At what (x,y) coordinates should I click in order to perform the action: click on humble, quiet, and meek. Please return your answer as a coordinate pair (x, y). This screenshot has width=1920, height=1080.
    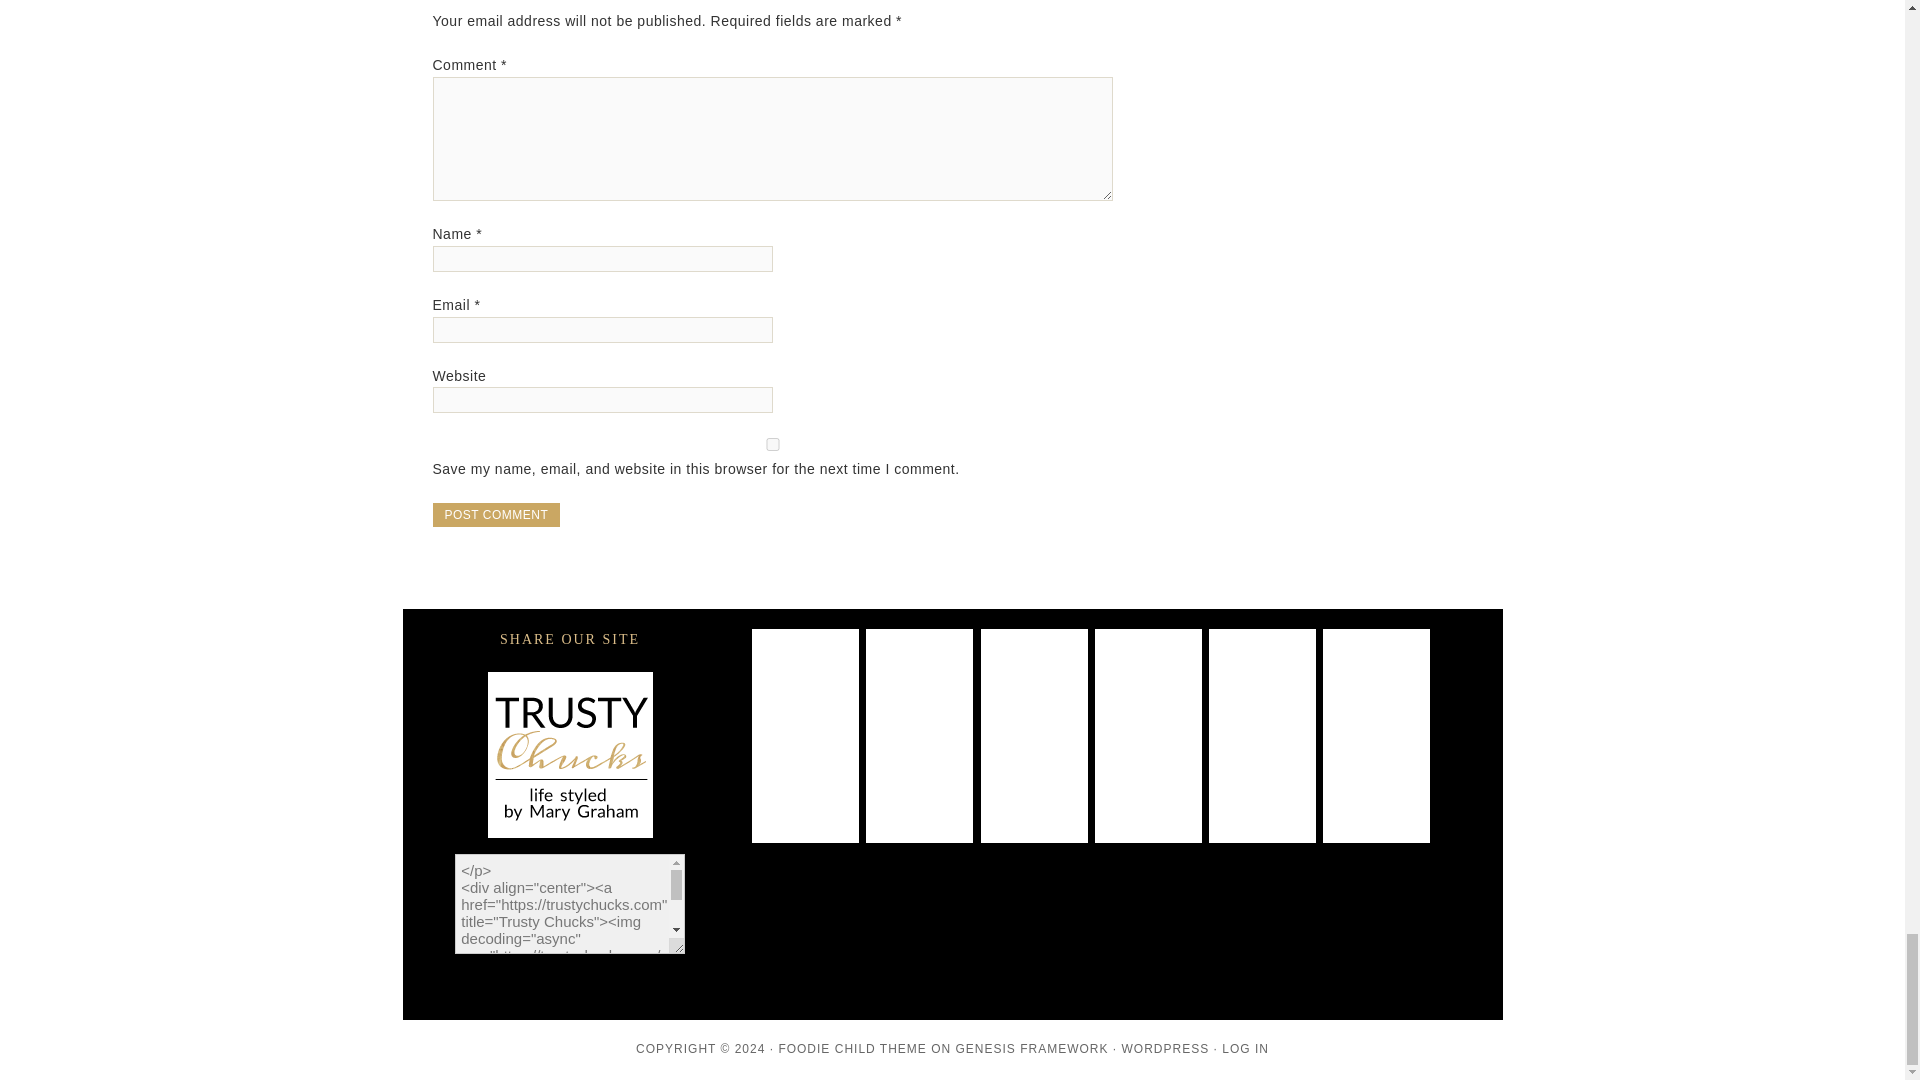
    Looking at the image, I should click on (1376, 682).